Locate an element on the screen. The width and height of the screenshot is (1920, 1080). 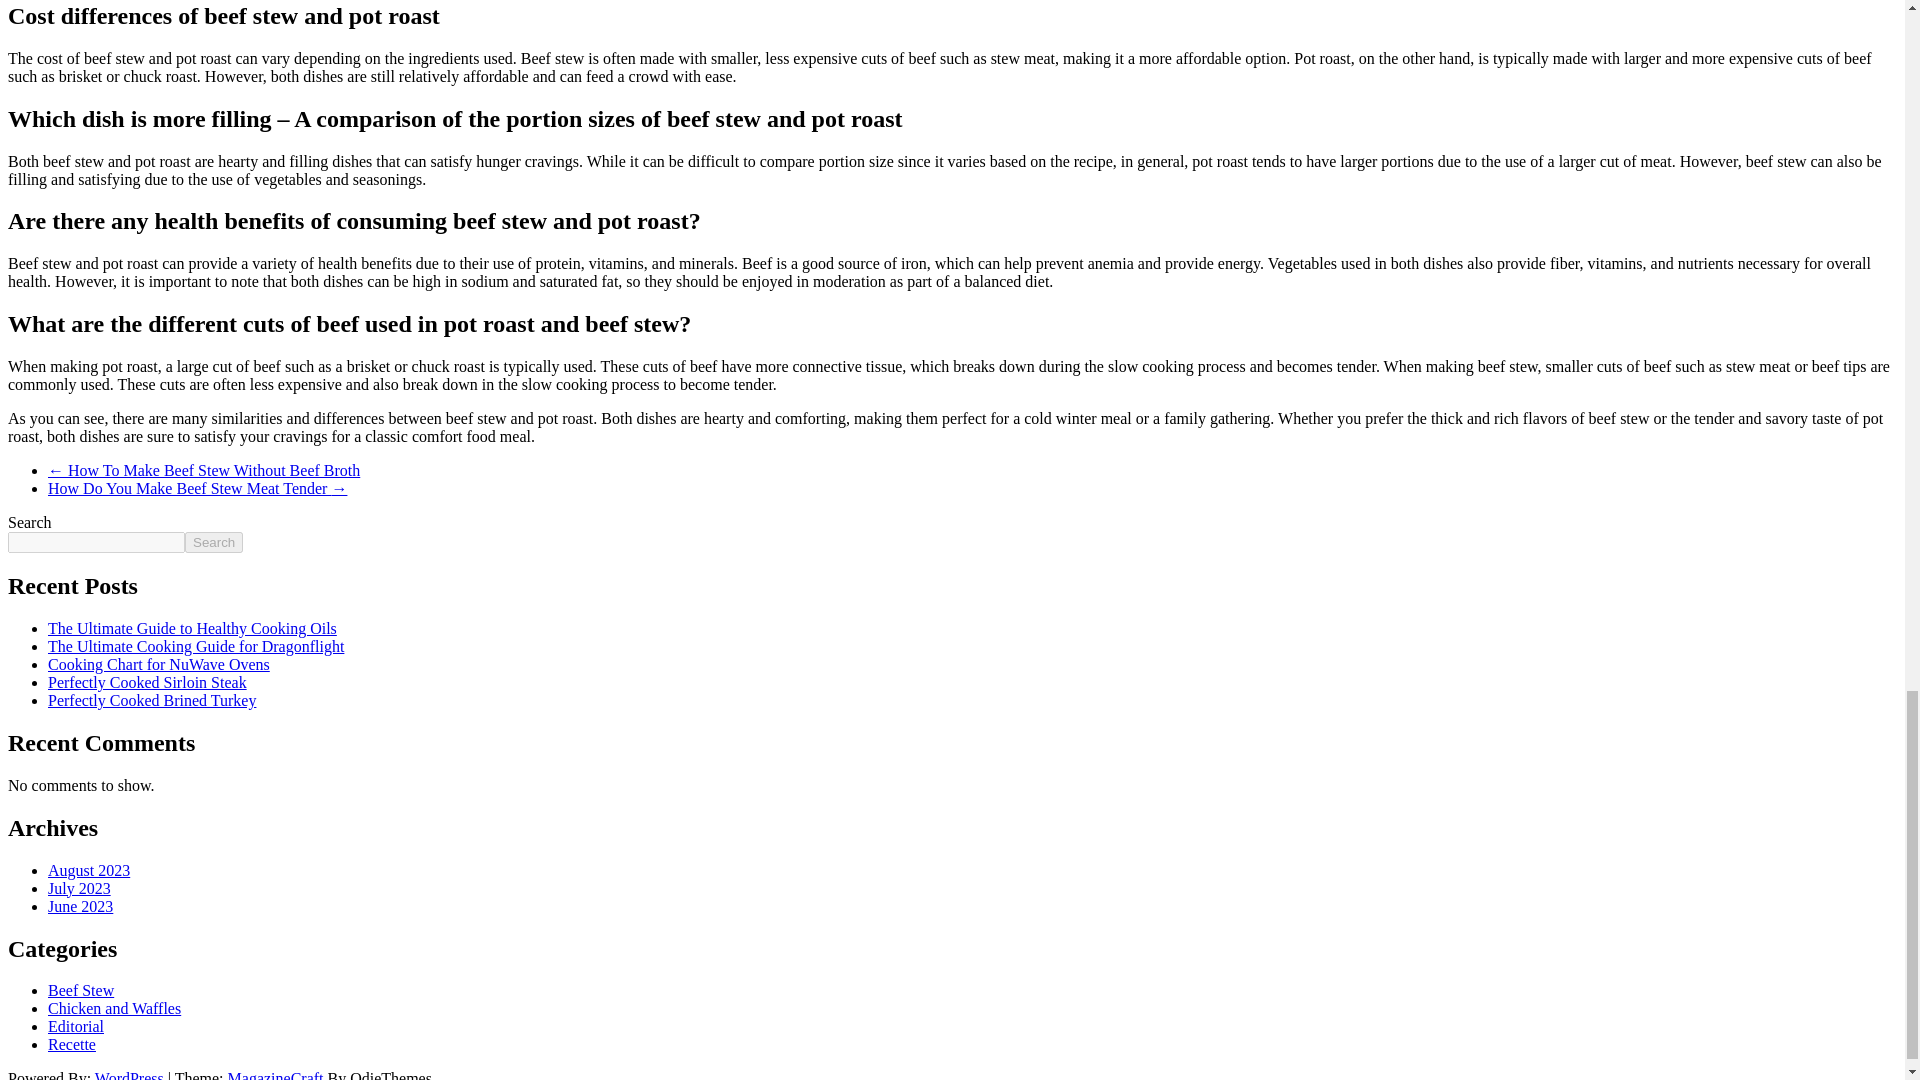
The Ultimate Cooking Guide for Dragonflight is located at coordinates (196, 646).